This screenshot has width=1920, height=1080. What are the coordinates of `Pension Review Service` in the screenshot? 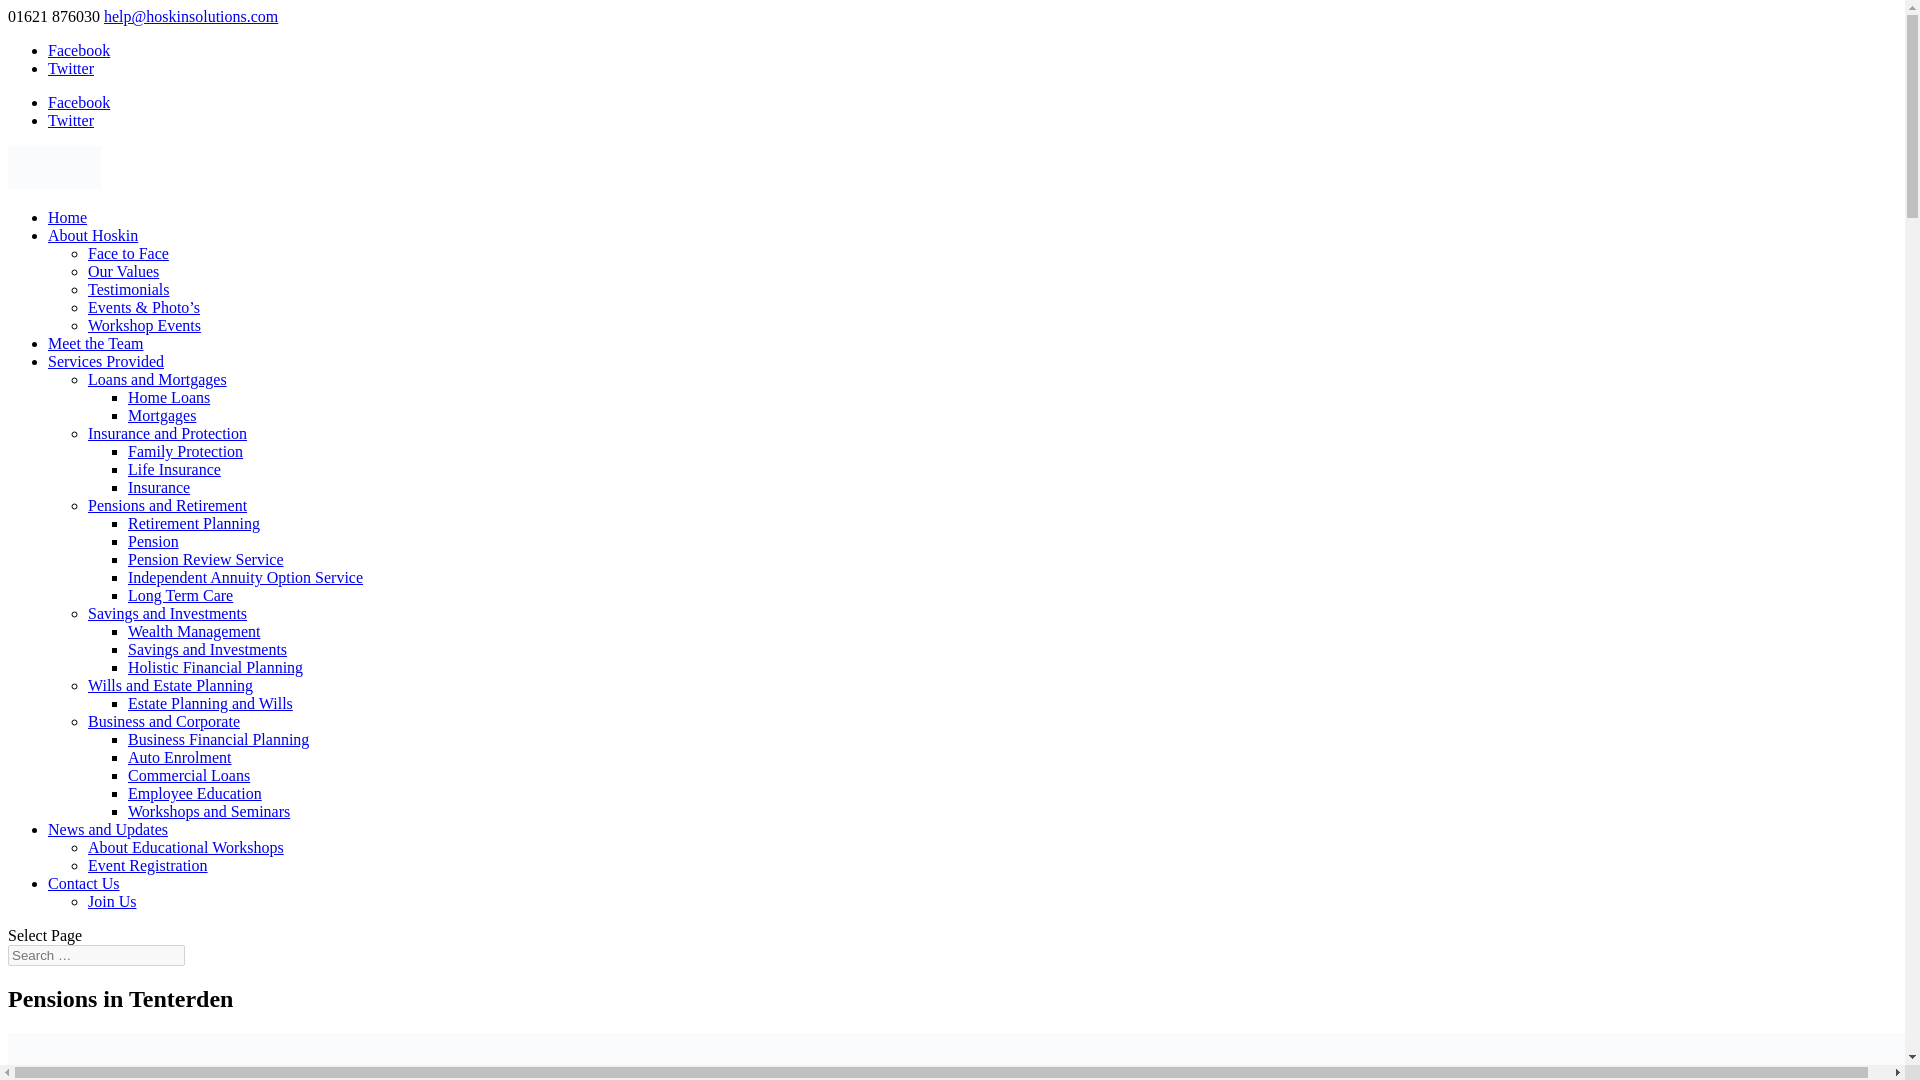 It's located at (206, 559).